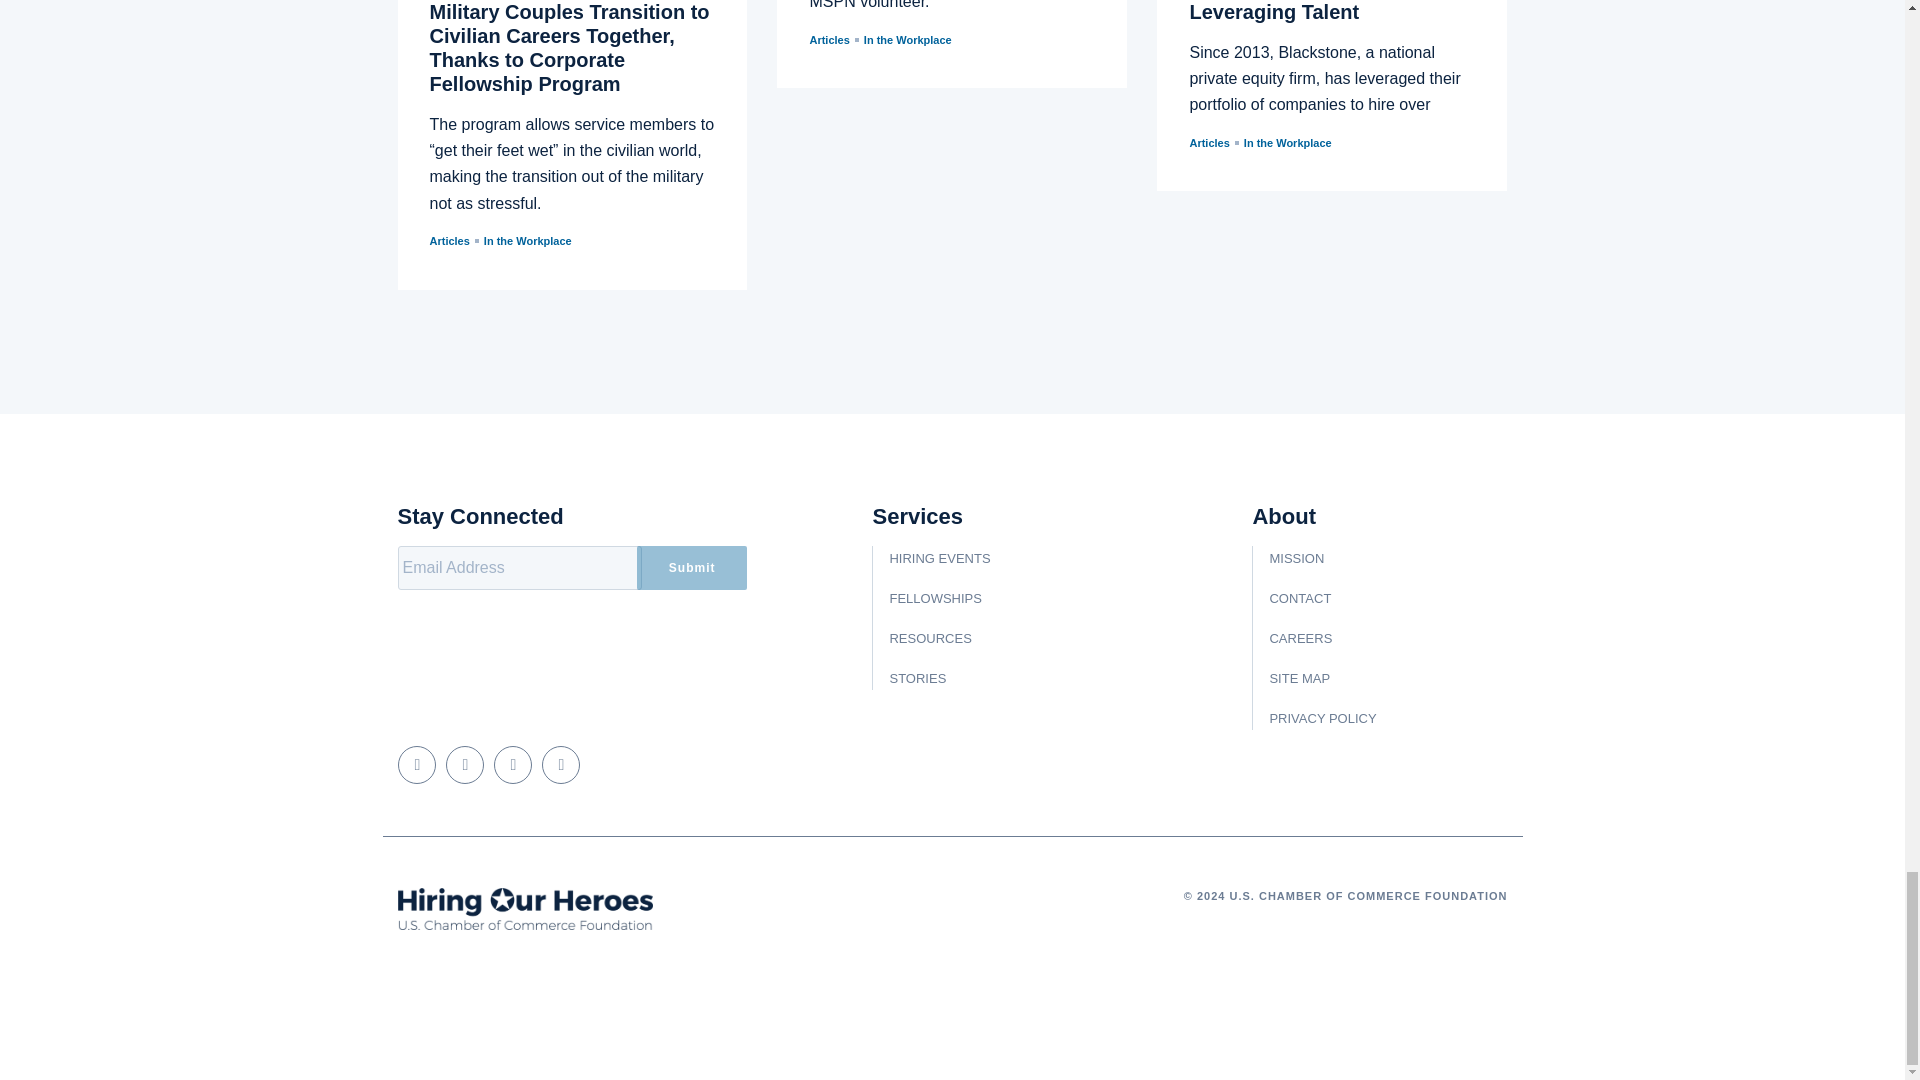 The height and width of the screenshot is (1080, 1920). Describe the element at coordinates (917, 678) in the screenshot. I see `STORIES` at that location.